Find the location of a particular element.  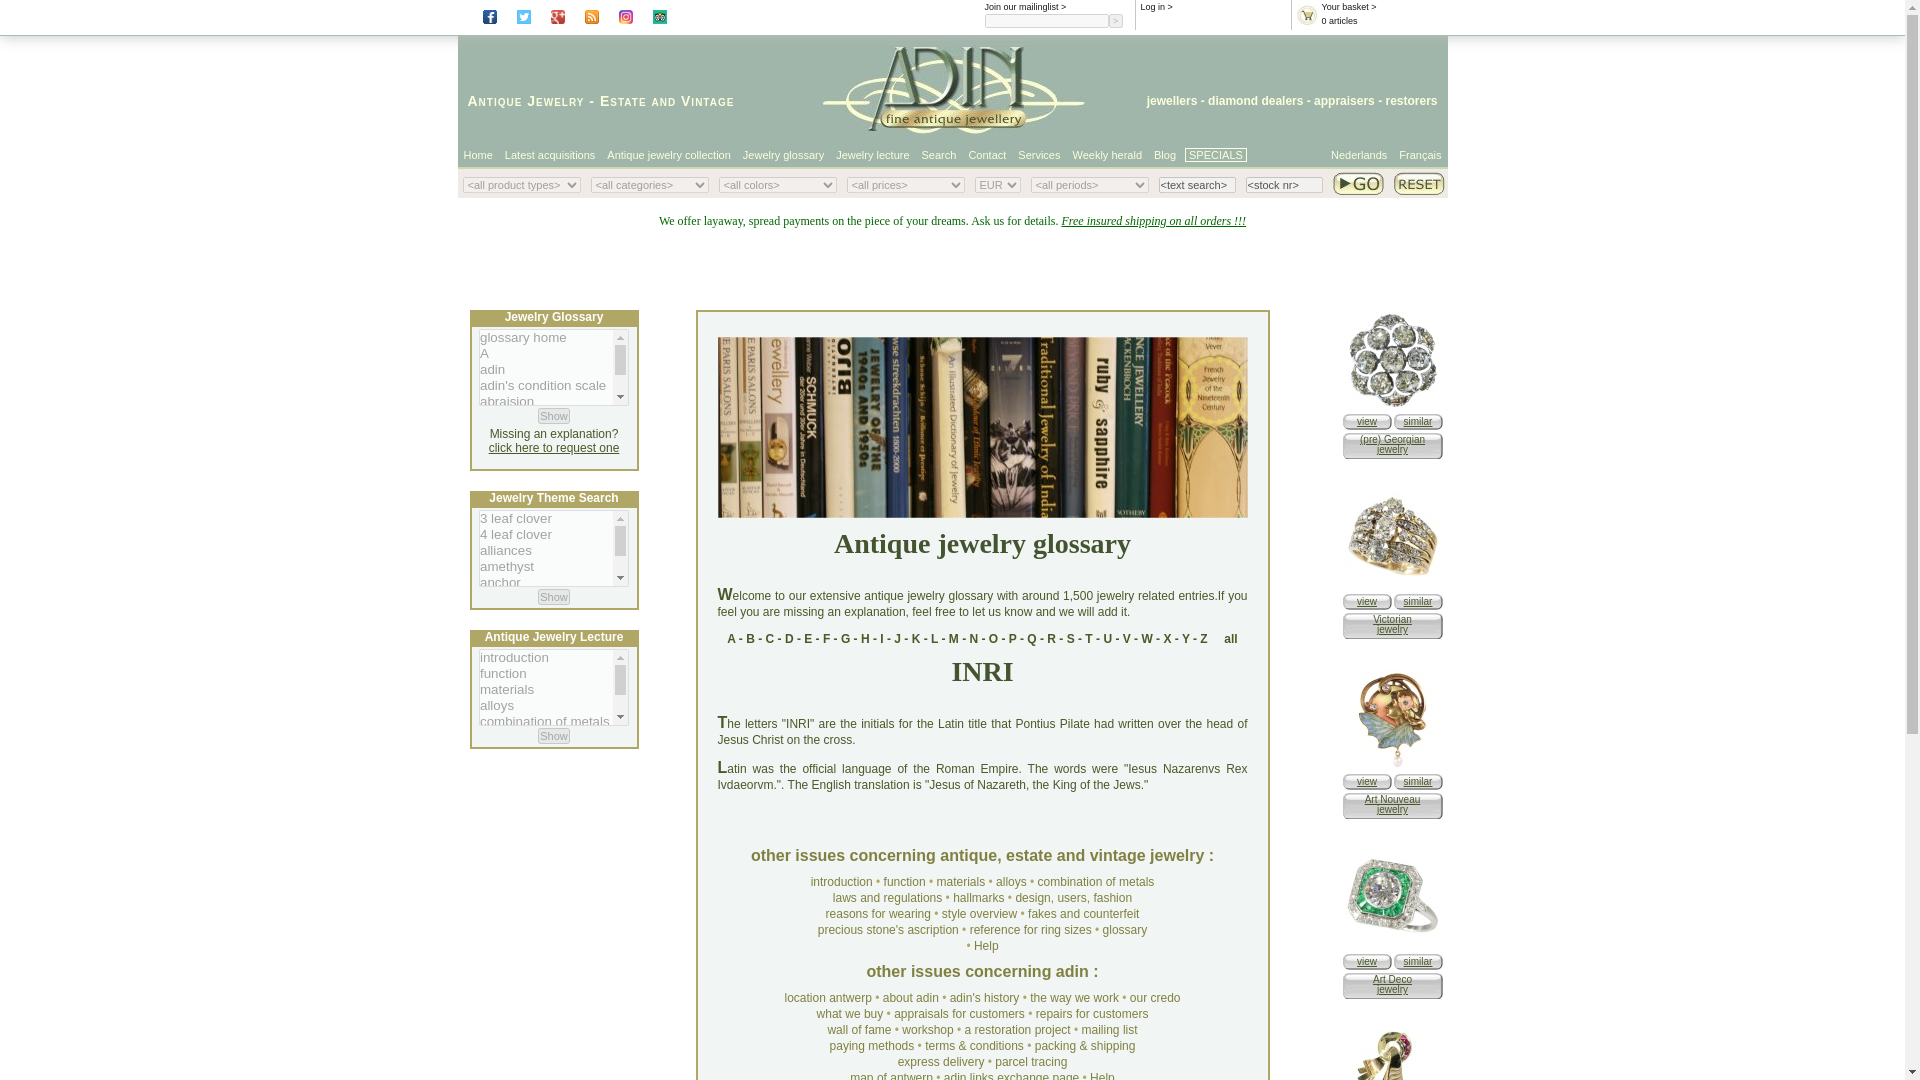

restorers is located at coordinates (1410, 100).